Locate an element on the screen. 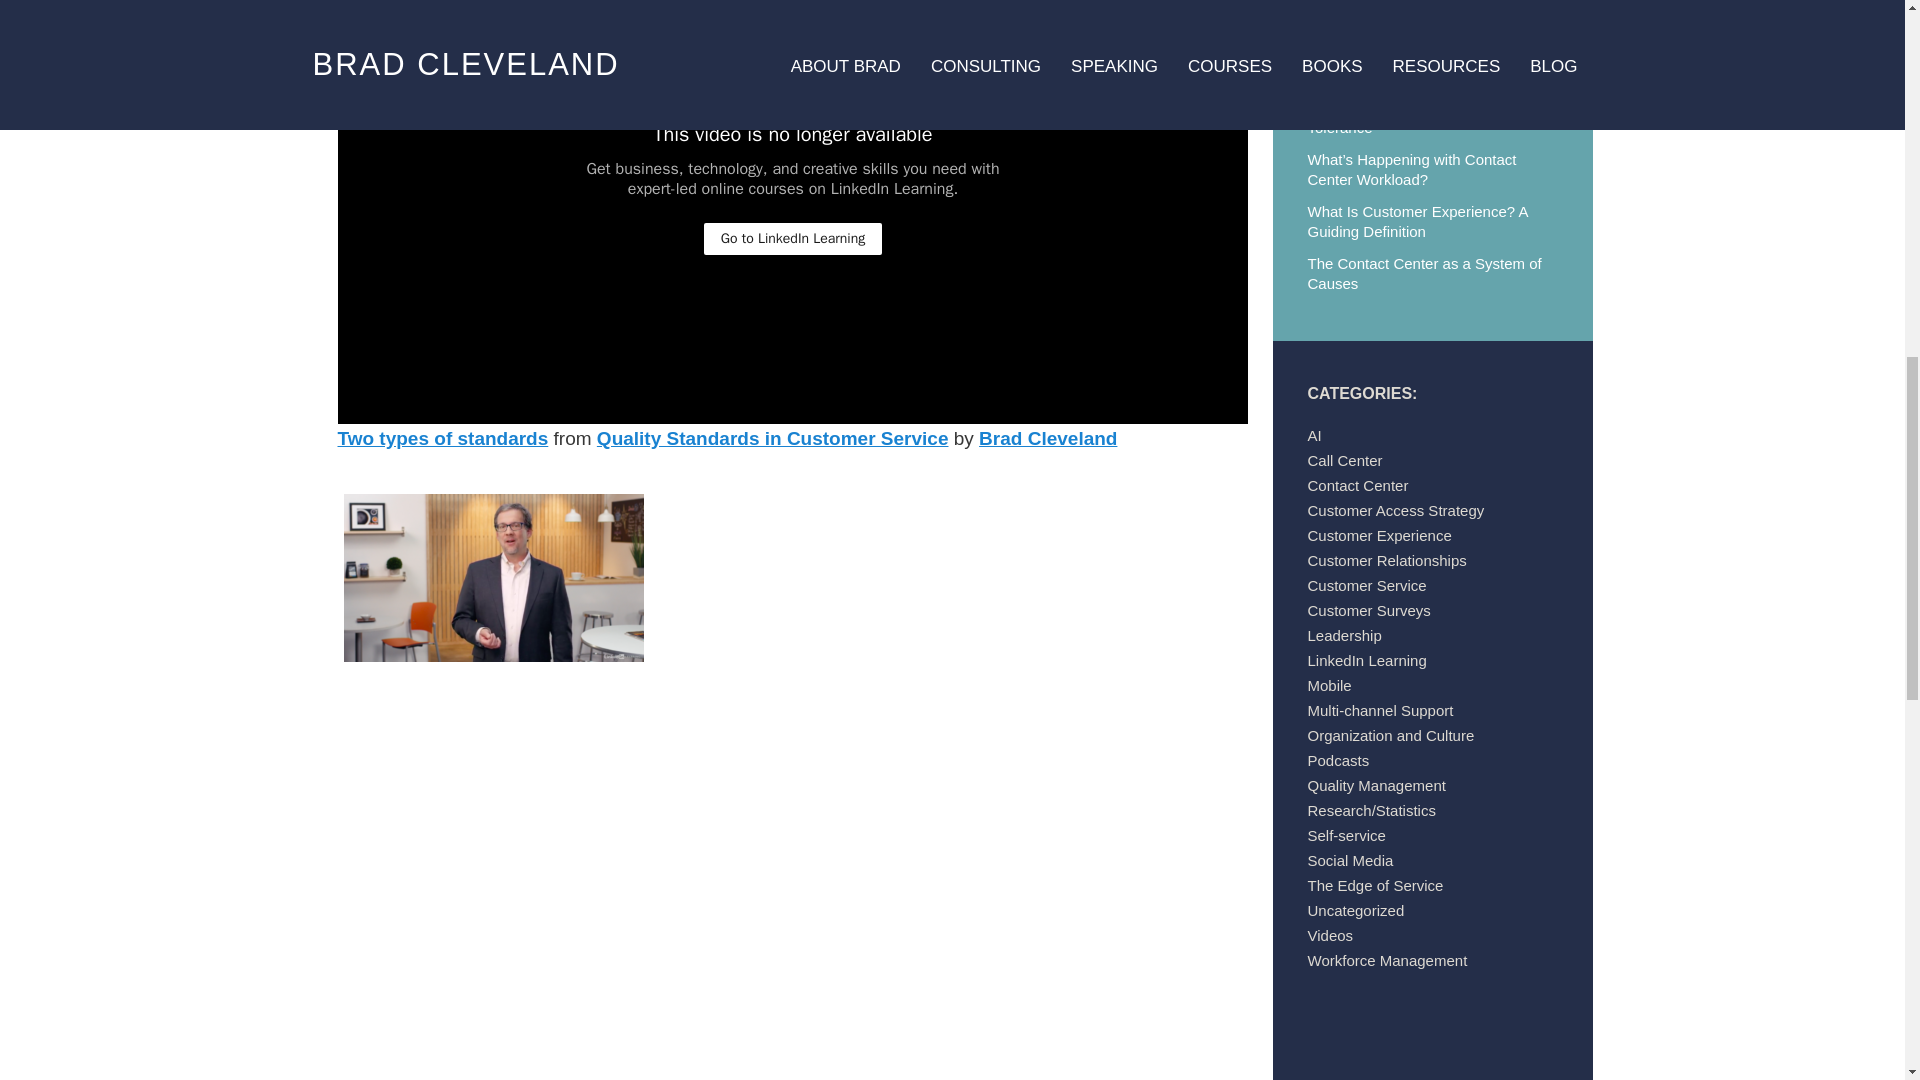 This screenshot has height=1080, width=1920. Two types of standards is located at coordinates (443, 438).